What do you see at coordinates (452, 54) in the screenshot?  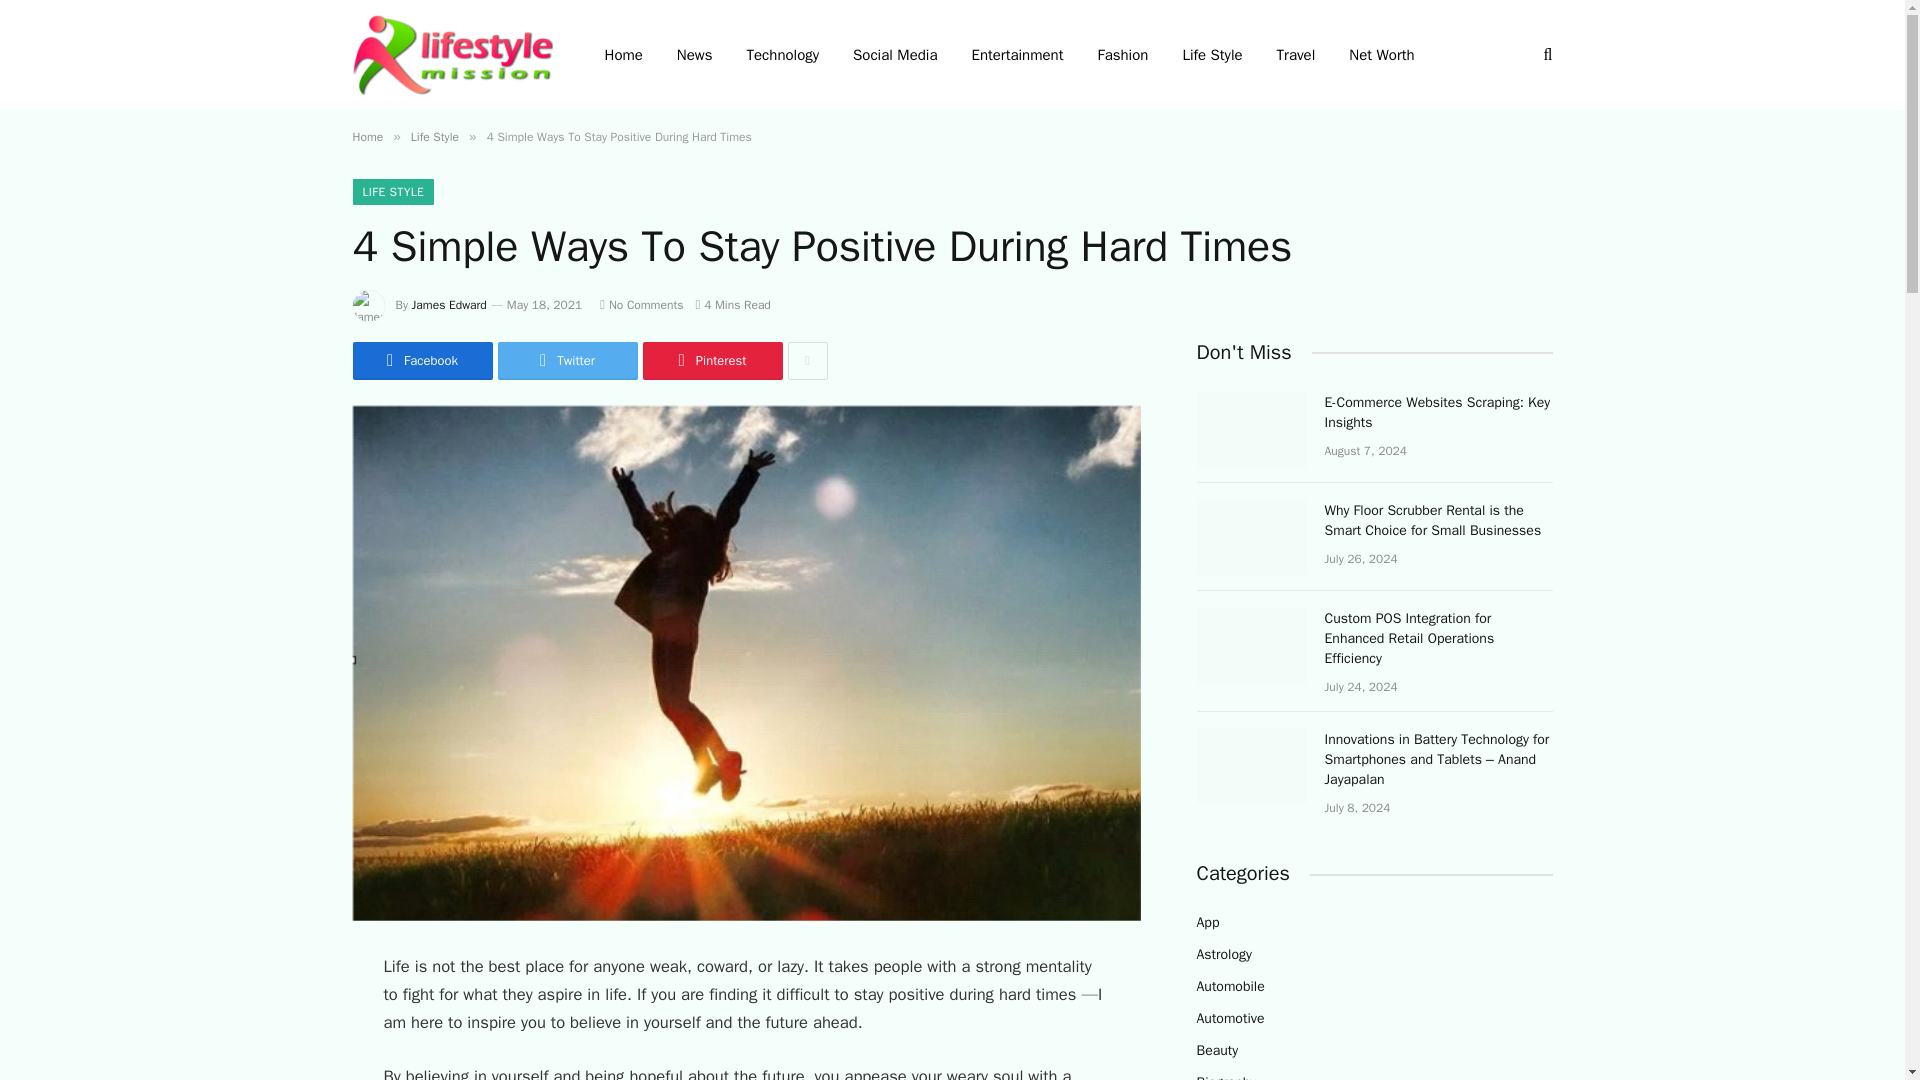 I see `Lifestylemission` at bounding box center [452, 54].